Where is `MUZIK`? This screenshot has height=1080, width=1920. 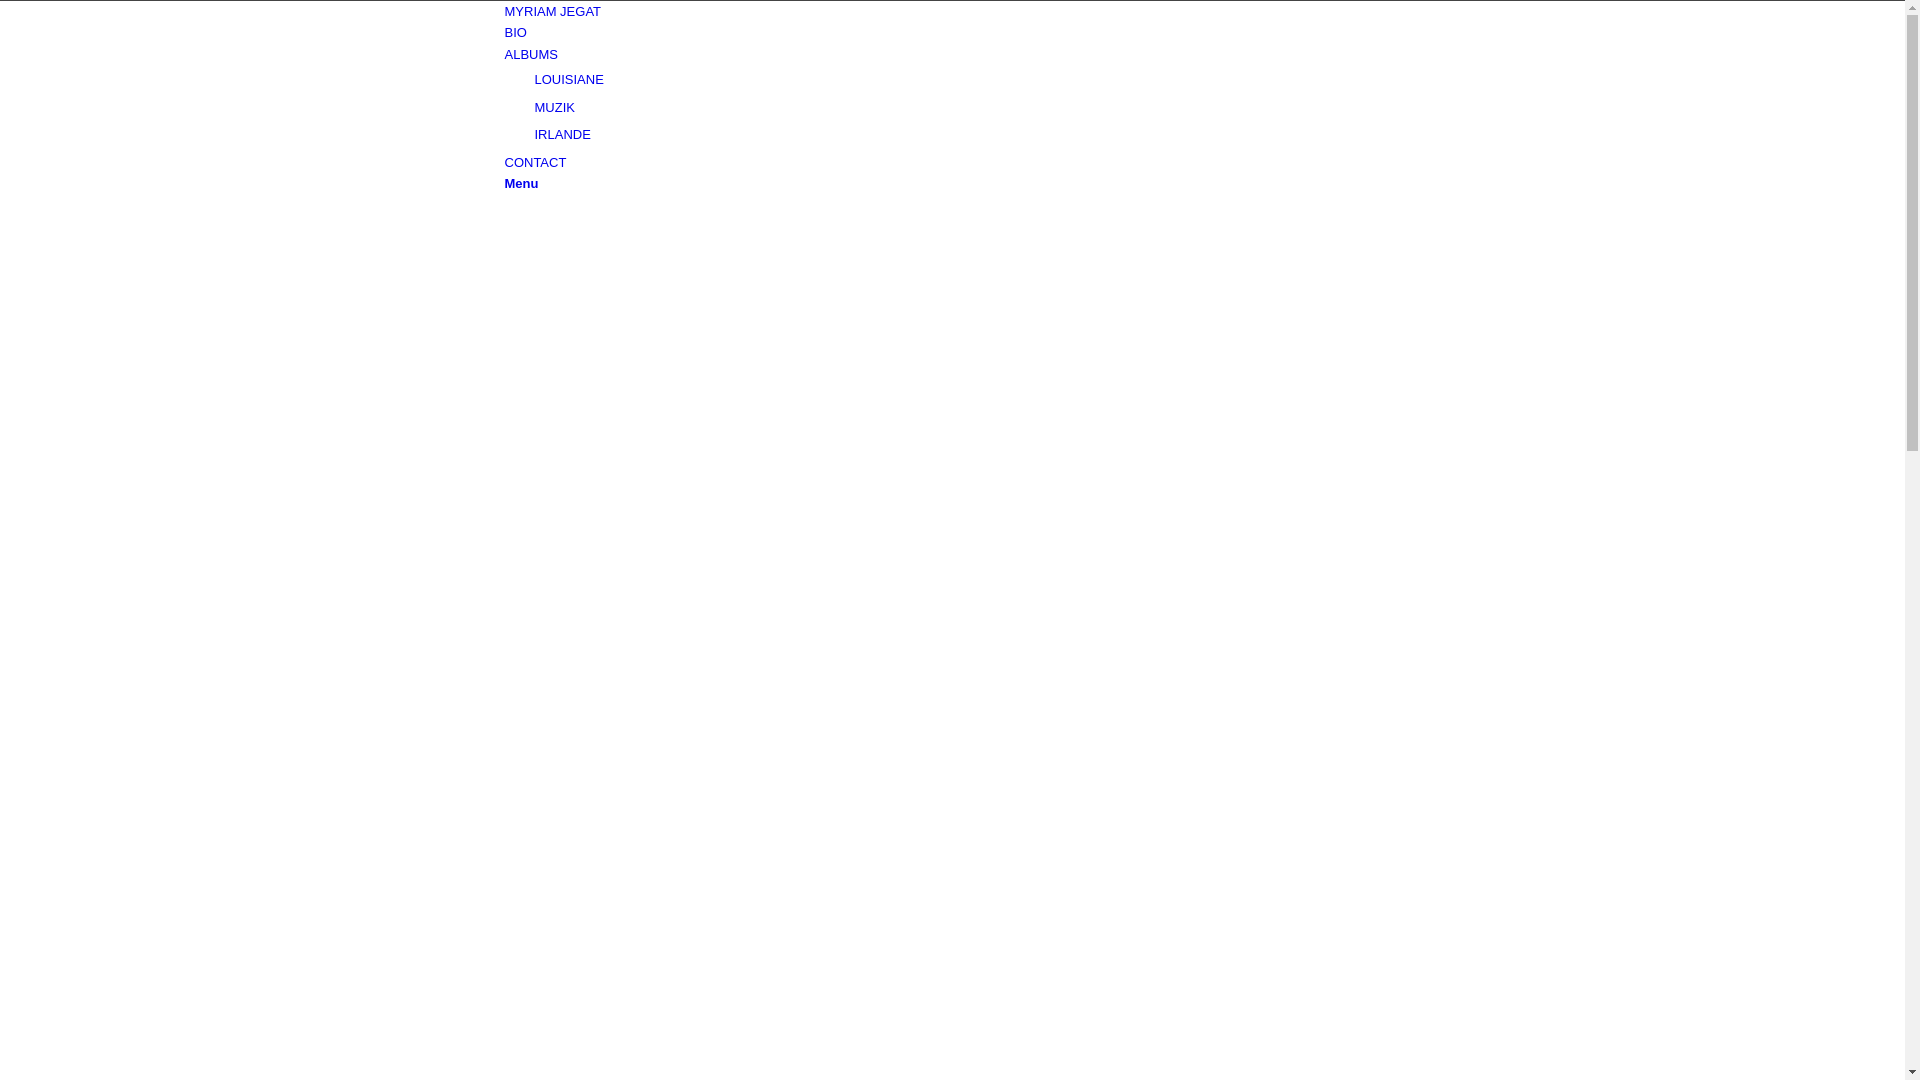
MUZIK is located at coordinates (554, 108).